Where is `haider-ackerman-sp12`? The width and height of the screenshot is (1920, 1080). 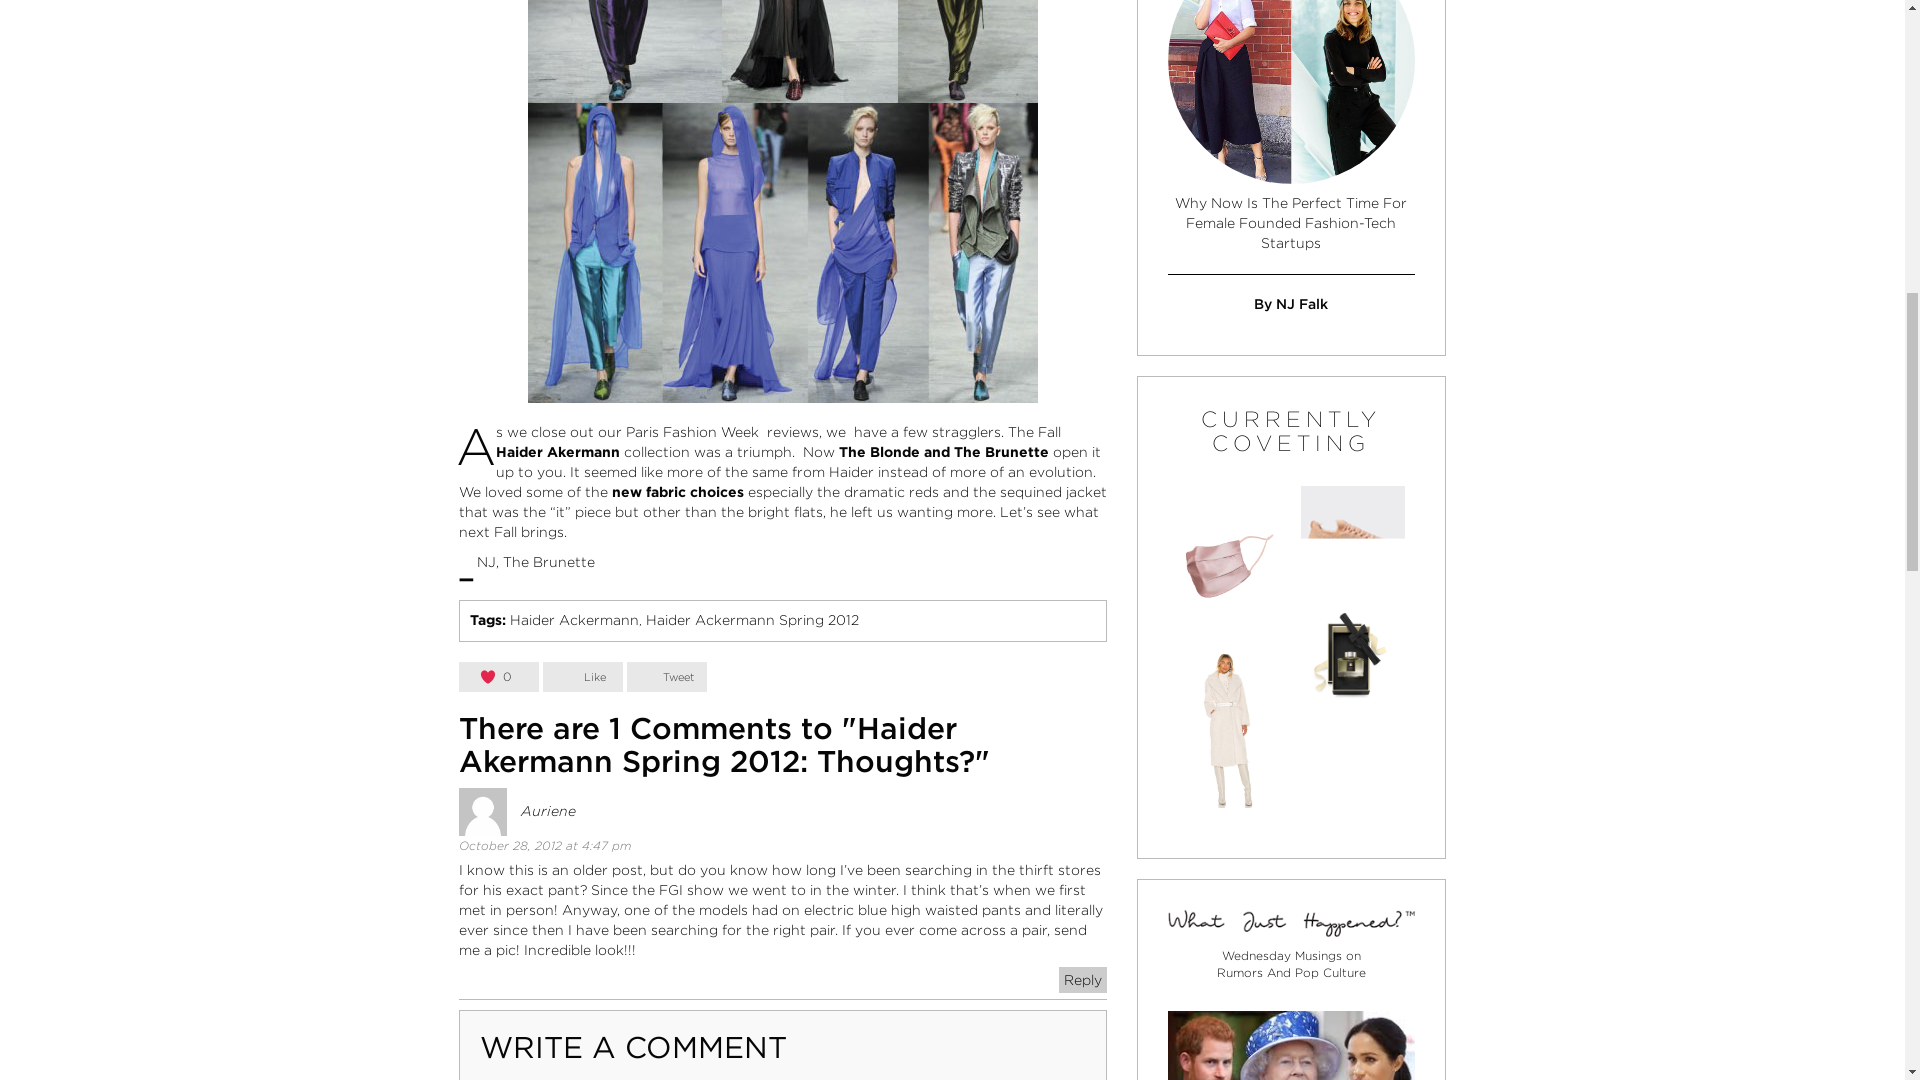
haider-ackerman-sp12 is located at coordinates (783, 201).